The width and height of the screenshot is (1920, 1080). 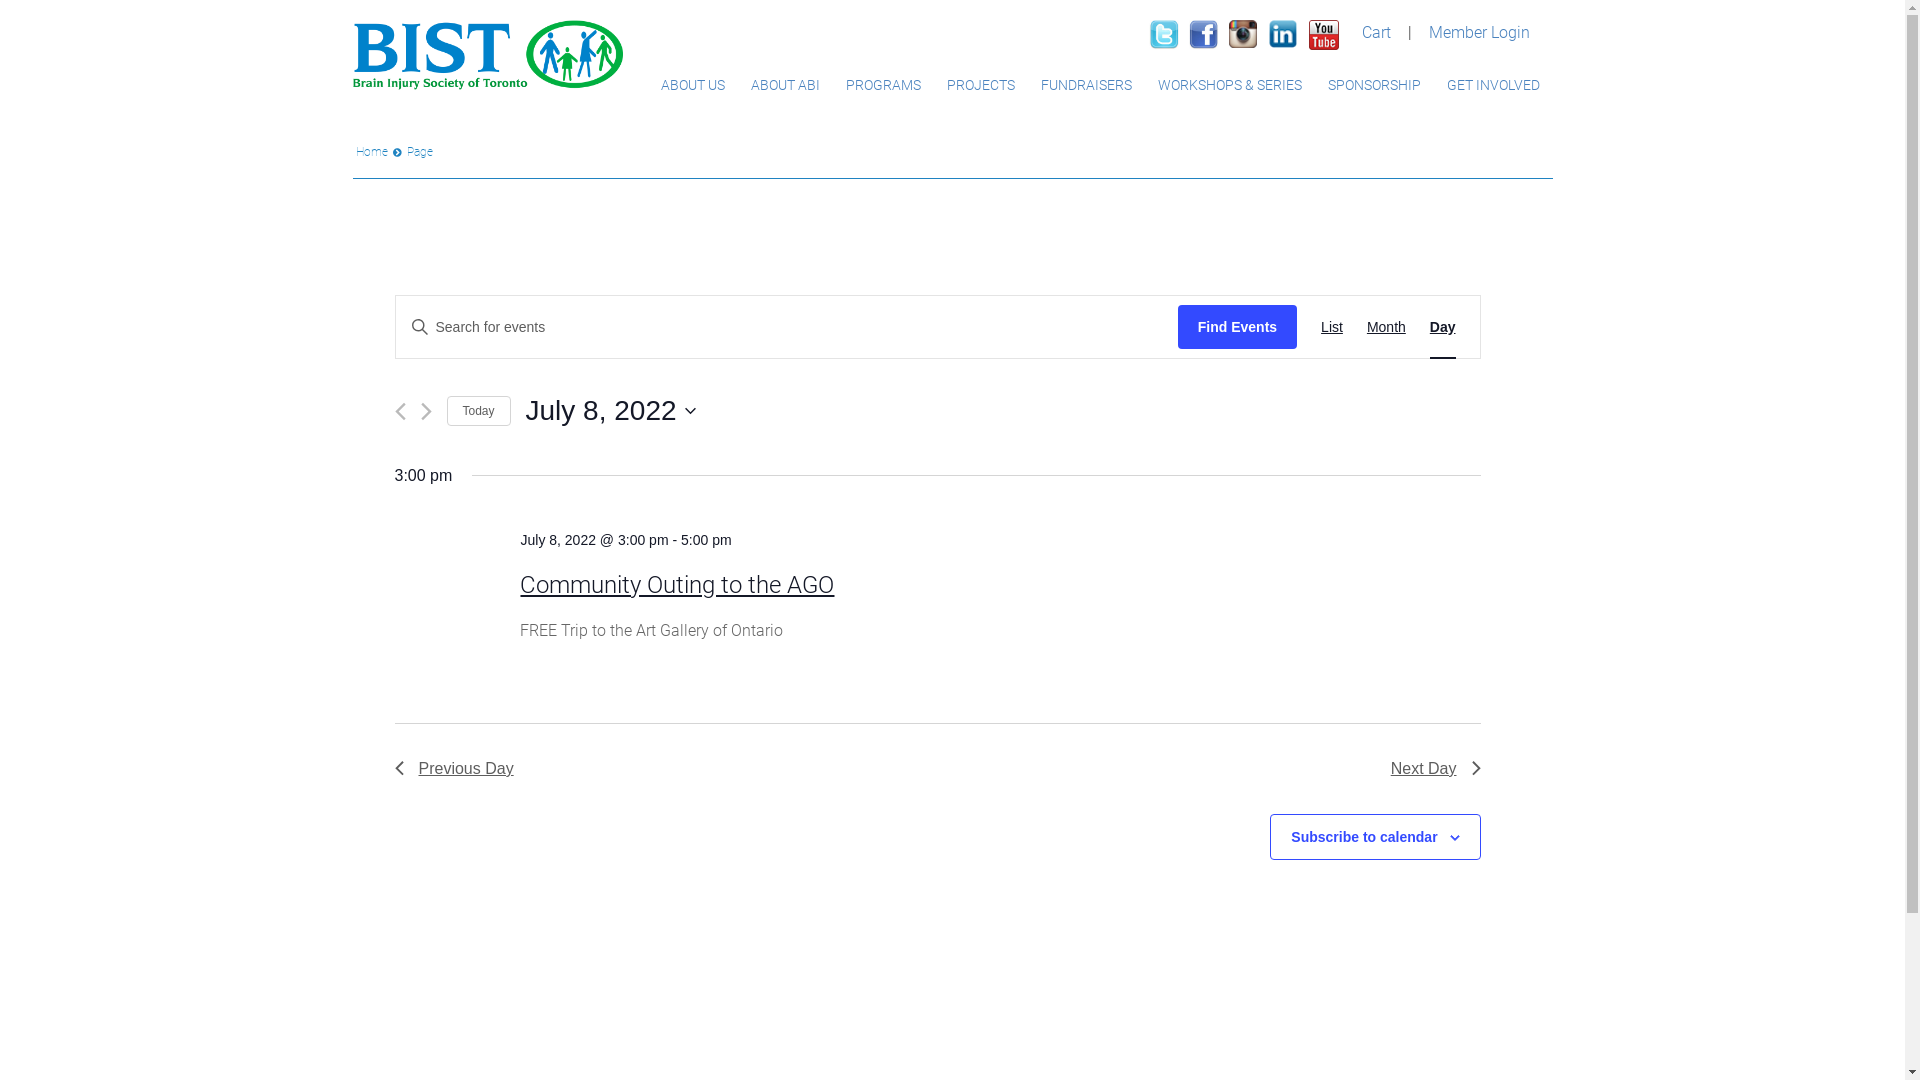 What do you see at coordinates (478, 412) in the screenshot?
I see `Today` at bounding box center [478, 412].